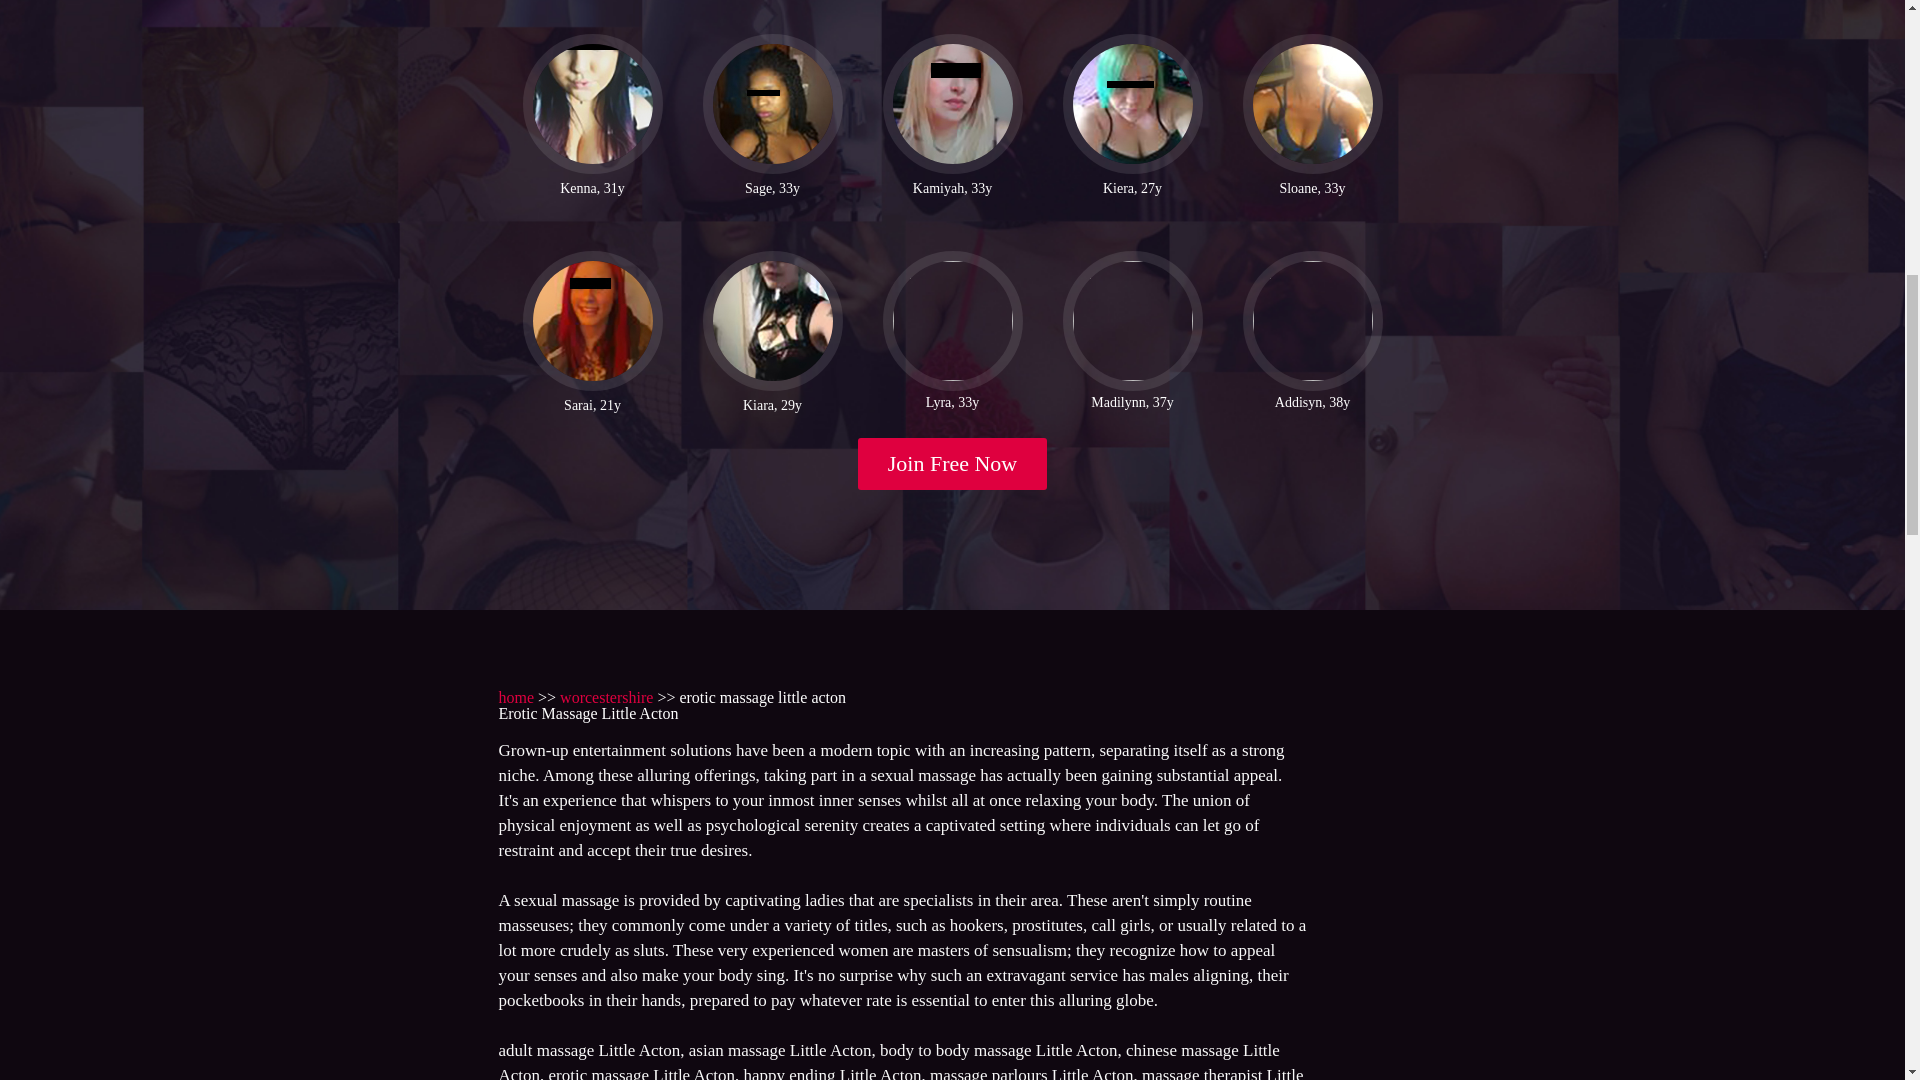  I want to click on Join, so click(953, 464).